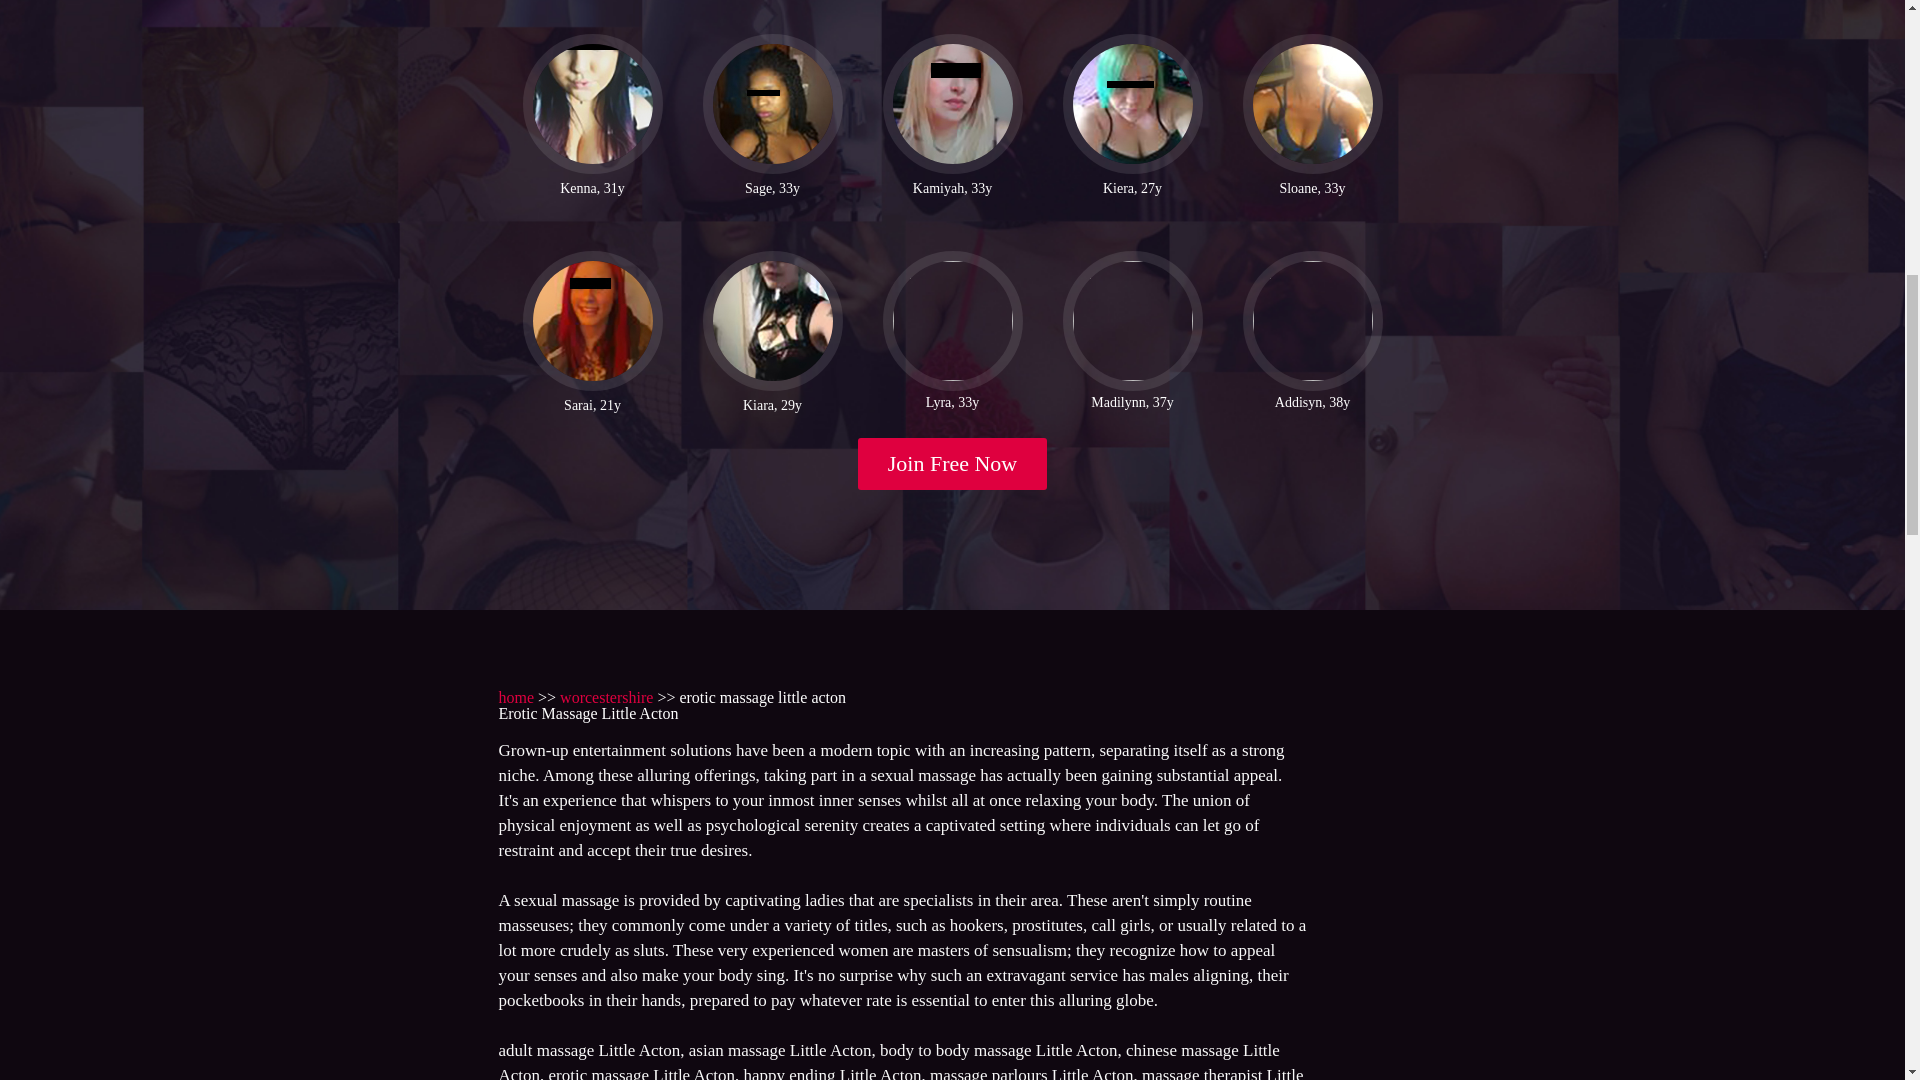  I want to click on Join, so click(953, 464).